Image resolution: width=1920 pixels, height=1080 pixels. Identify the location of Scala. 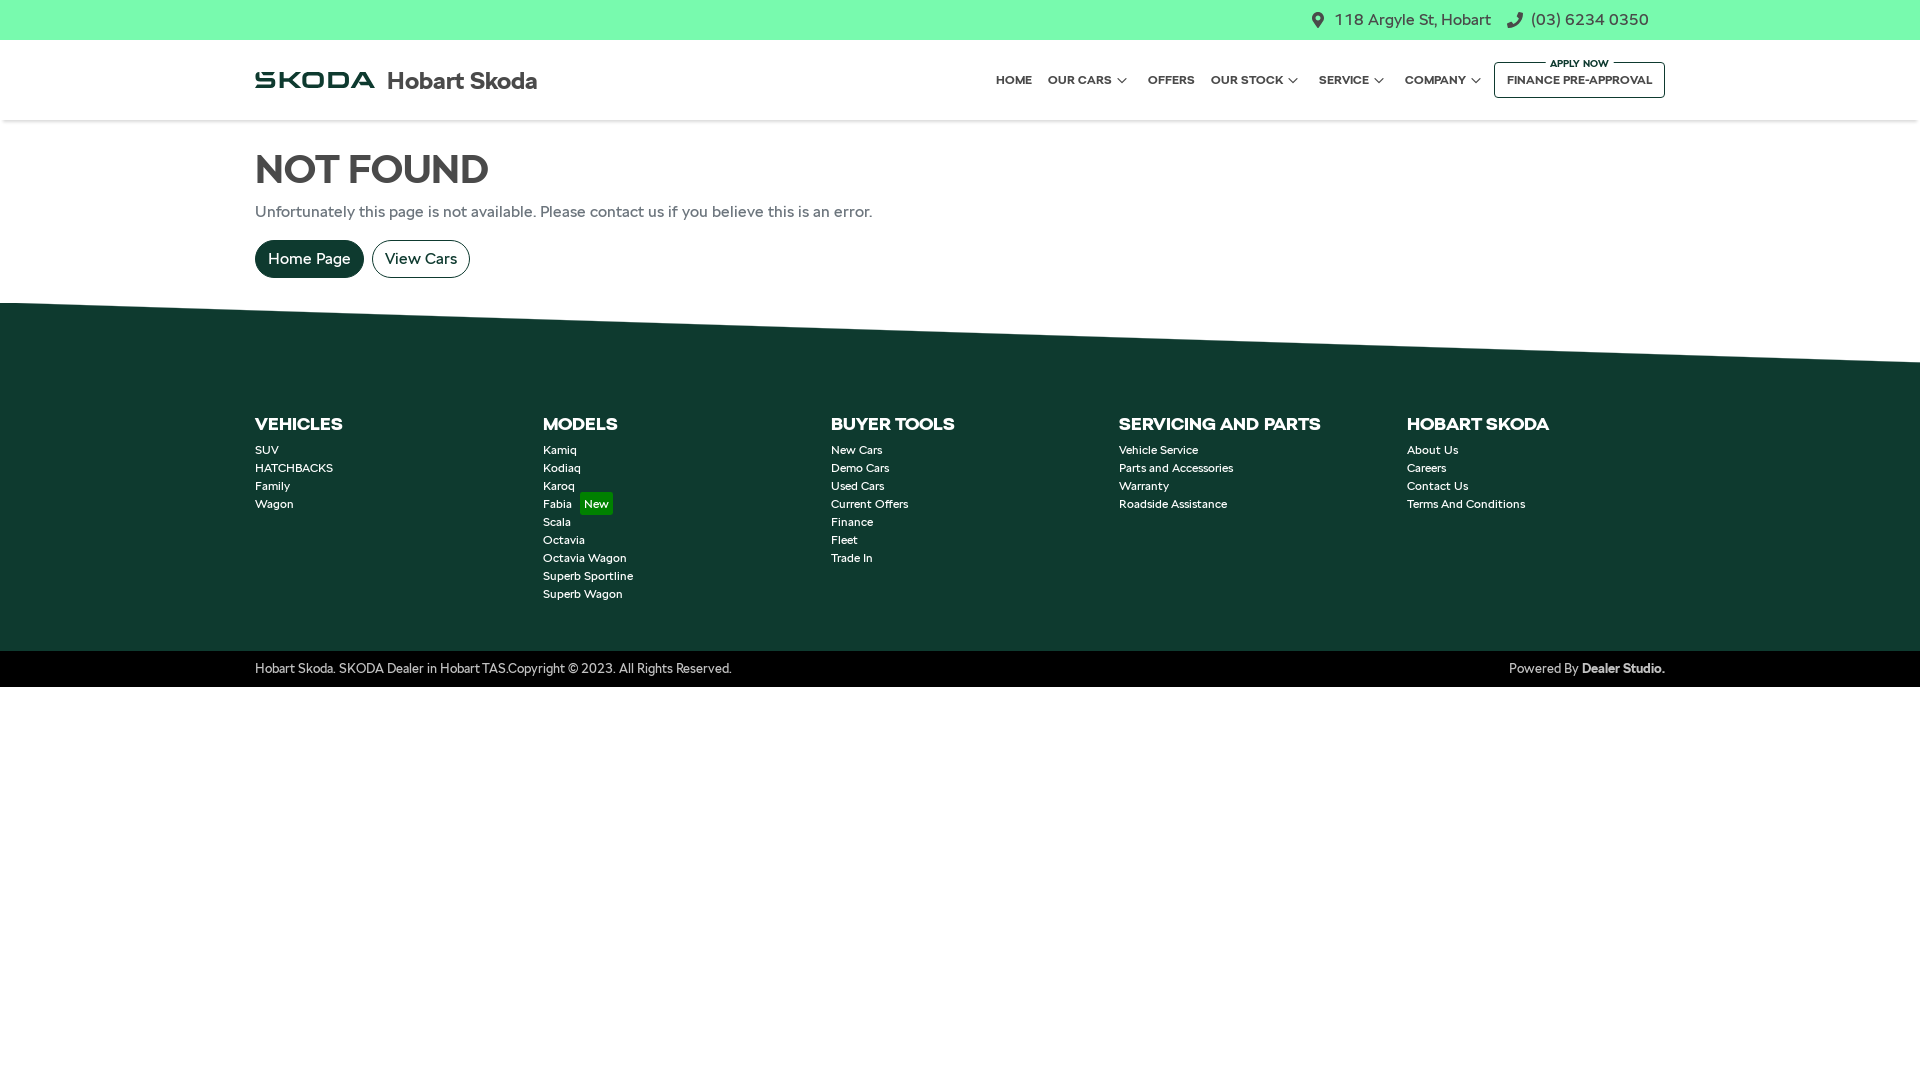
(557, 522).